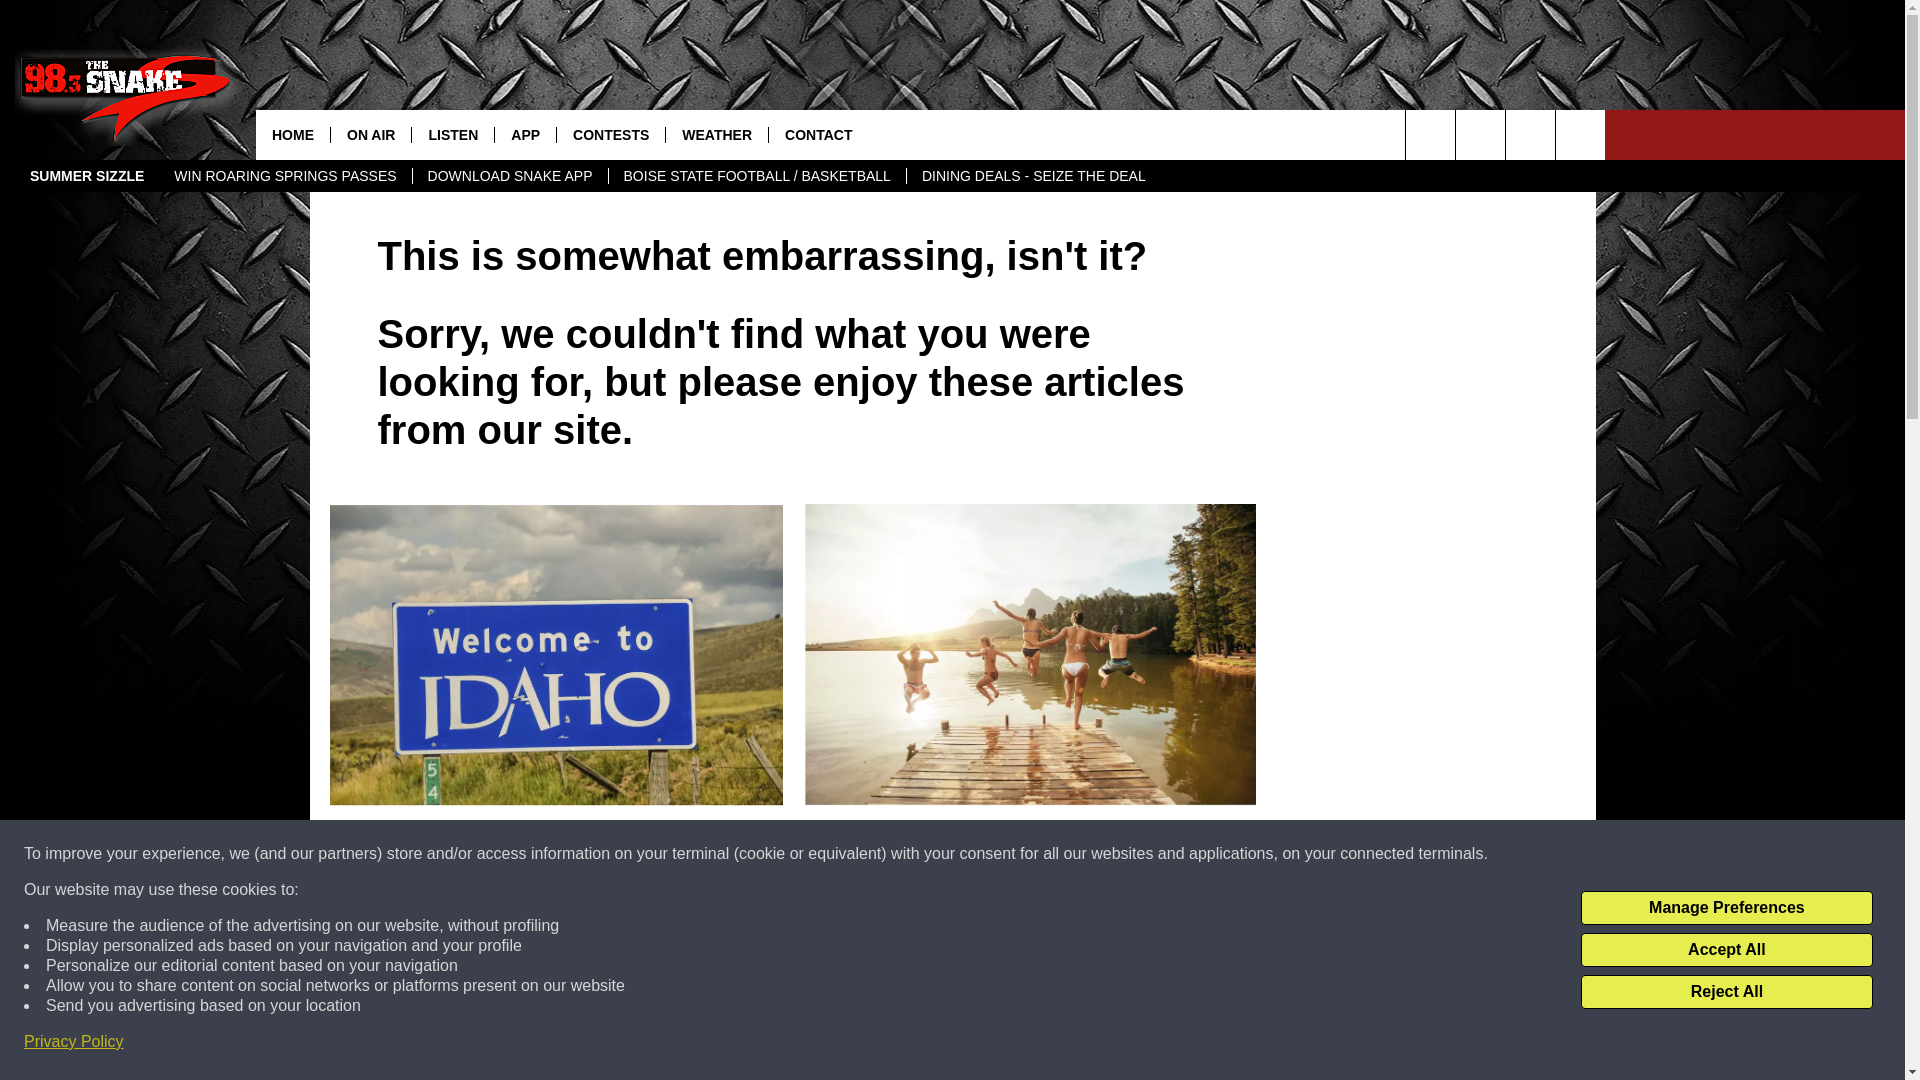  Describe the element at coordinates (87, 176) in the screenshot. I see `SUMMER SIZZLE` at that location.